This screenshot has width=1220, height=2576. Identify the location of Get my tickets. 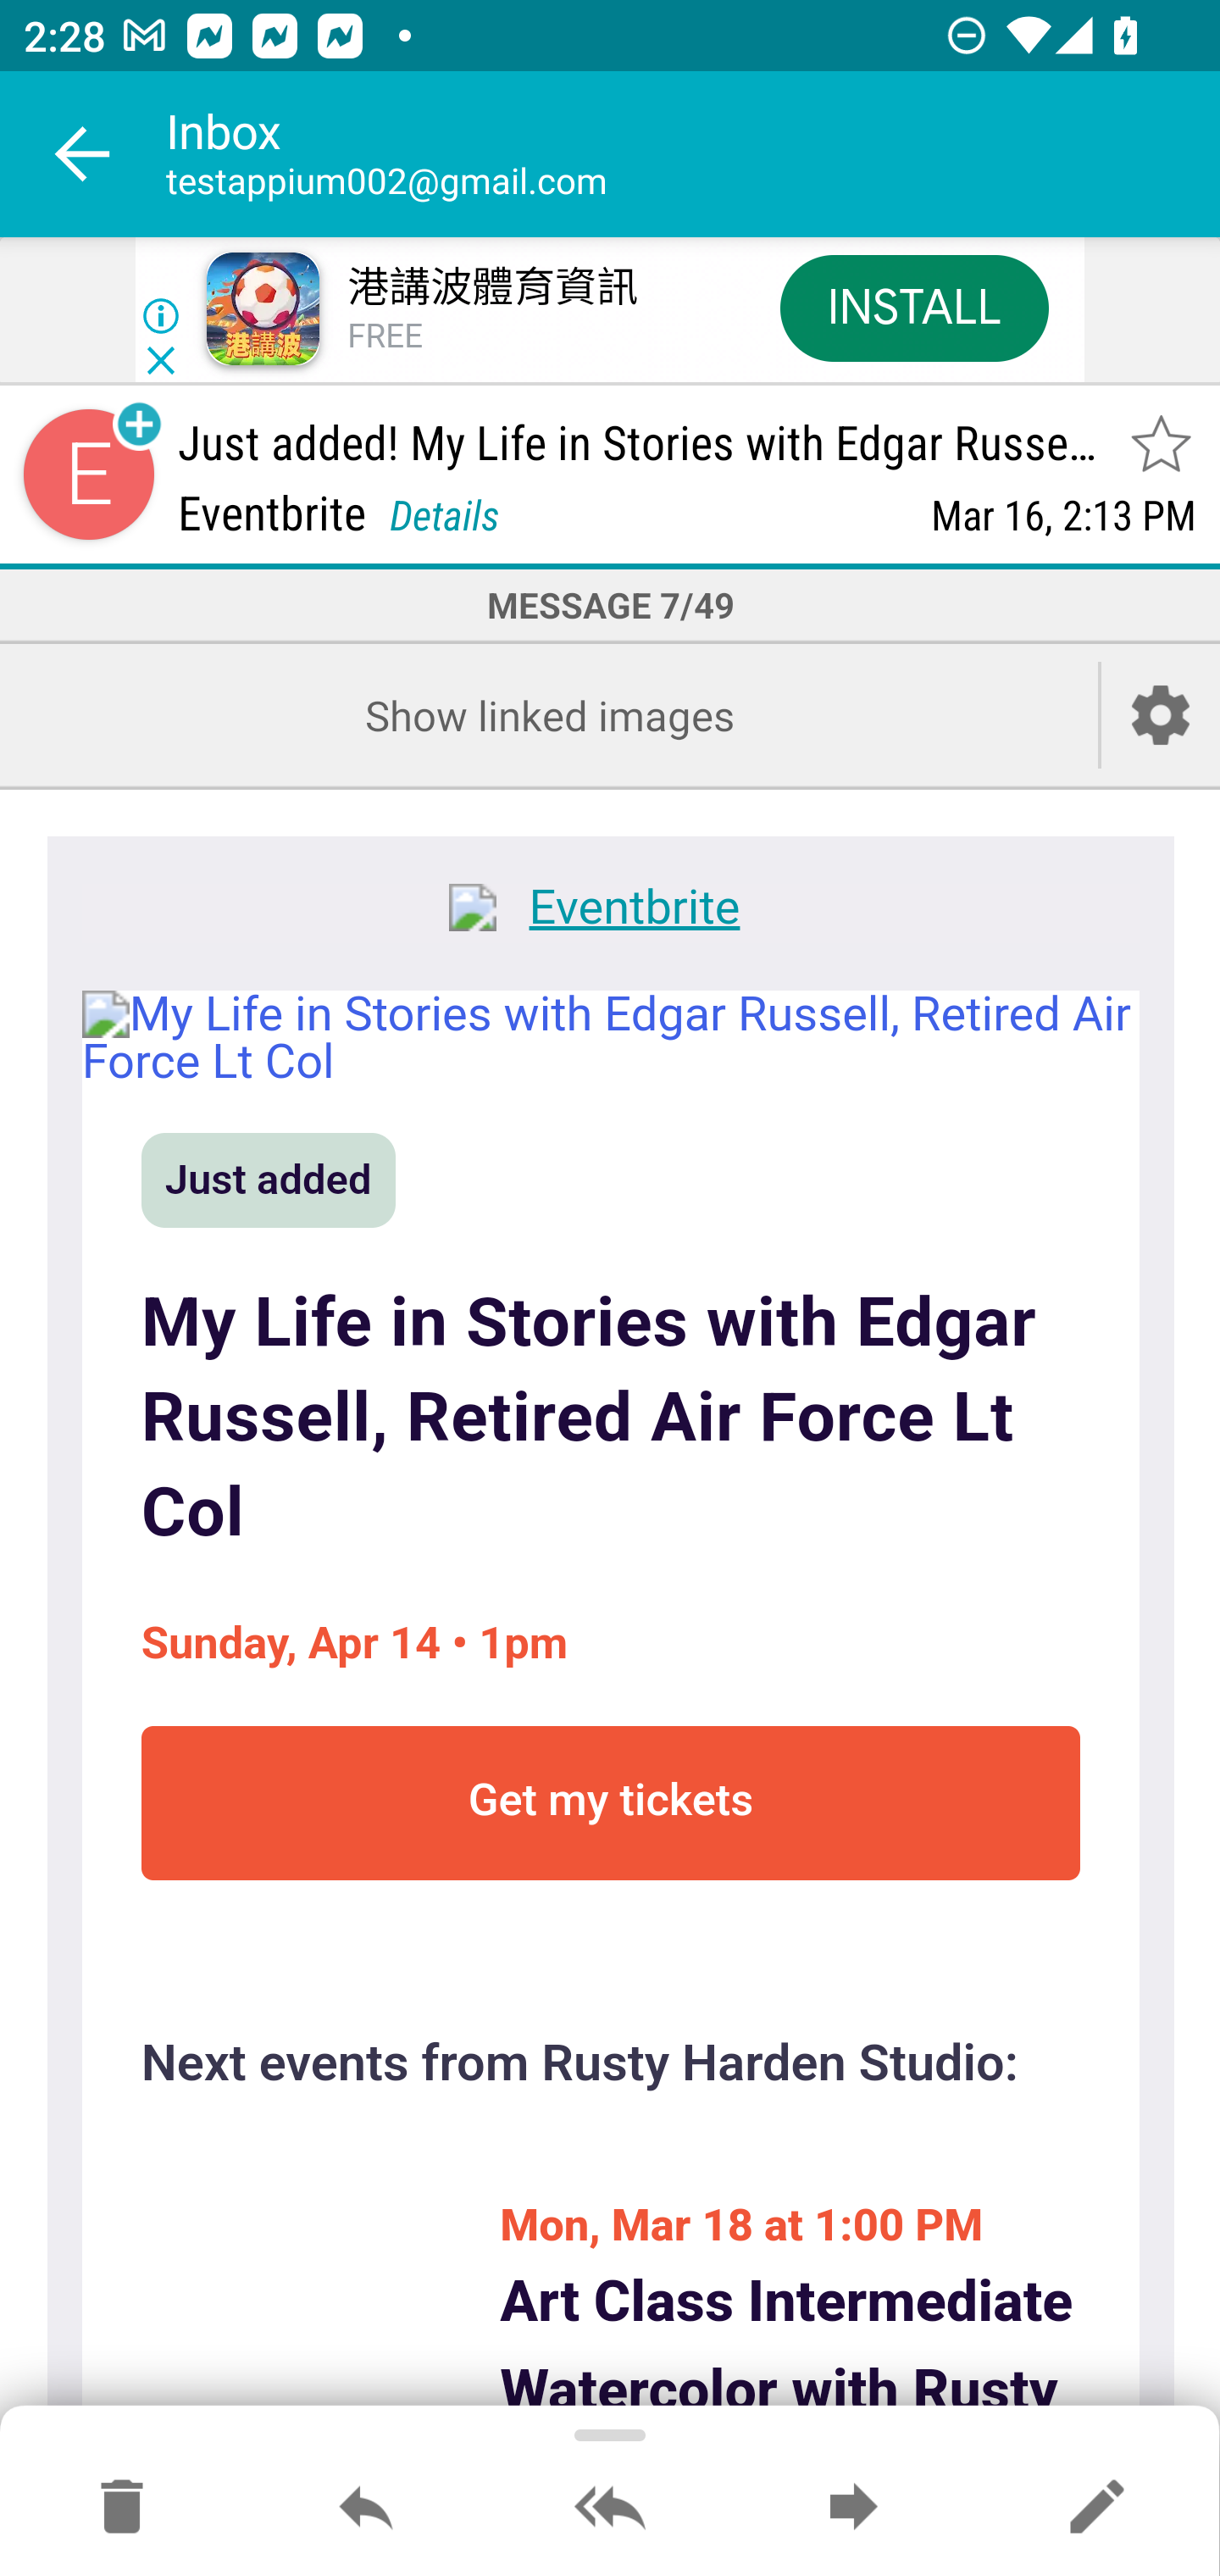
(610, 1804).